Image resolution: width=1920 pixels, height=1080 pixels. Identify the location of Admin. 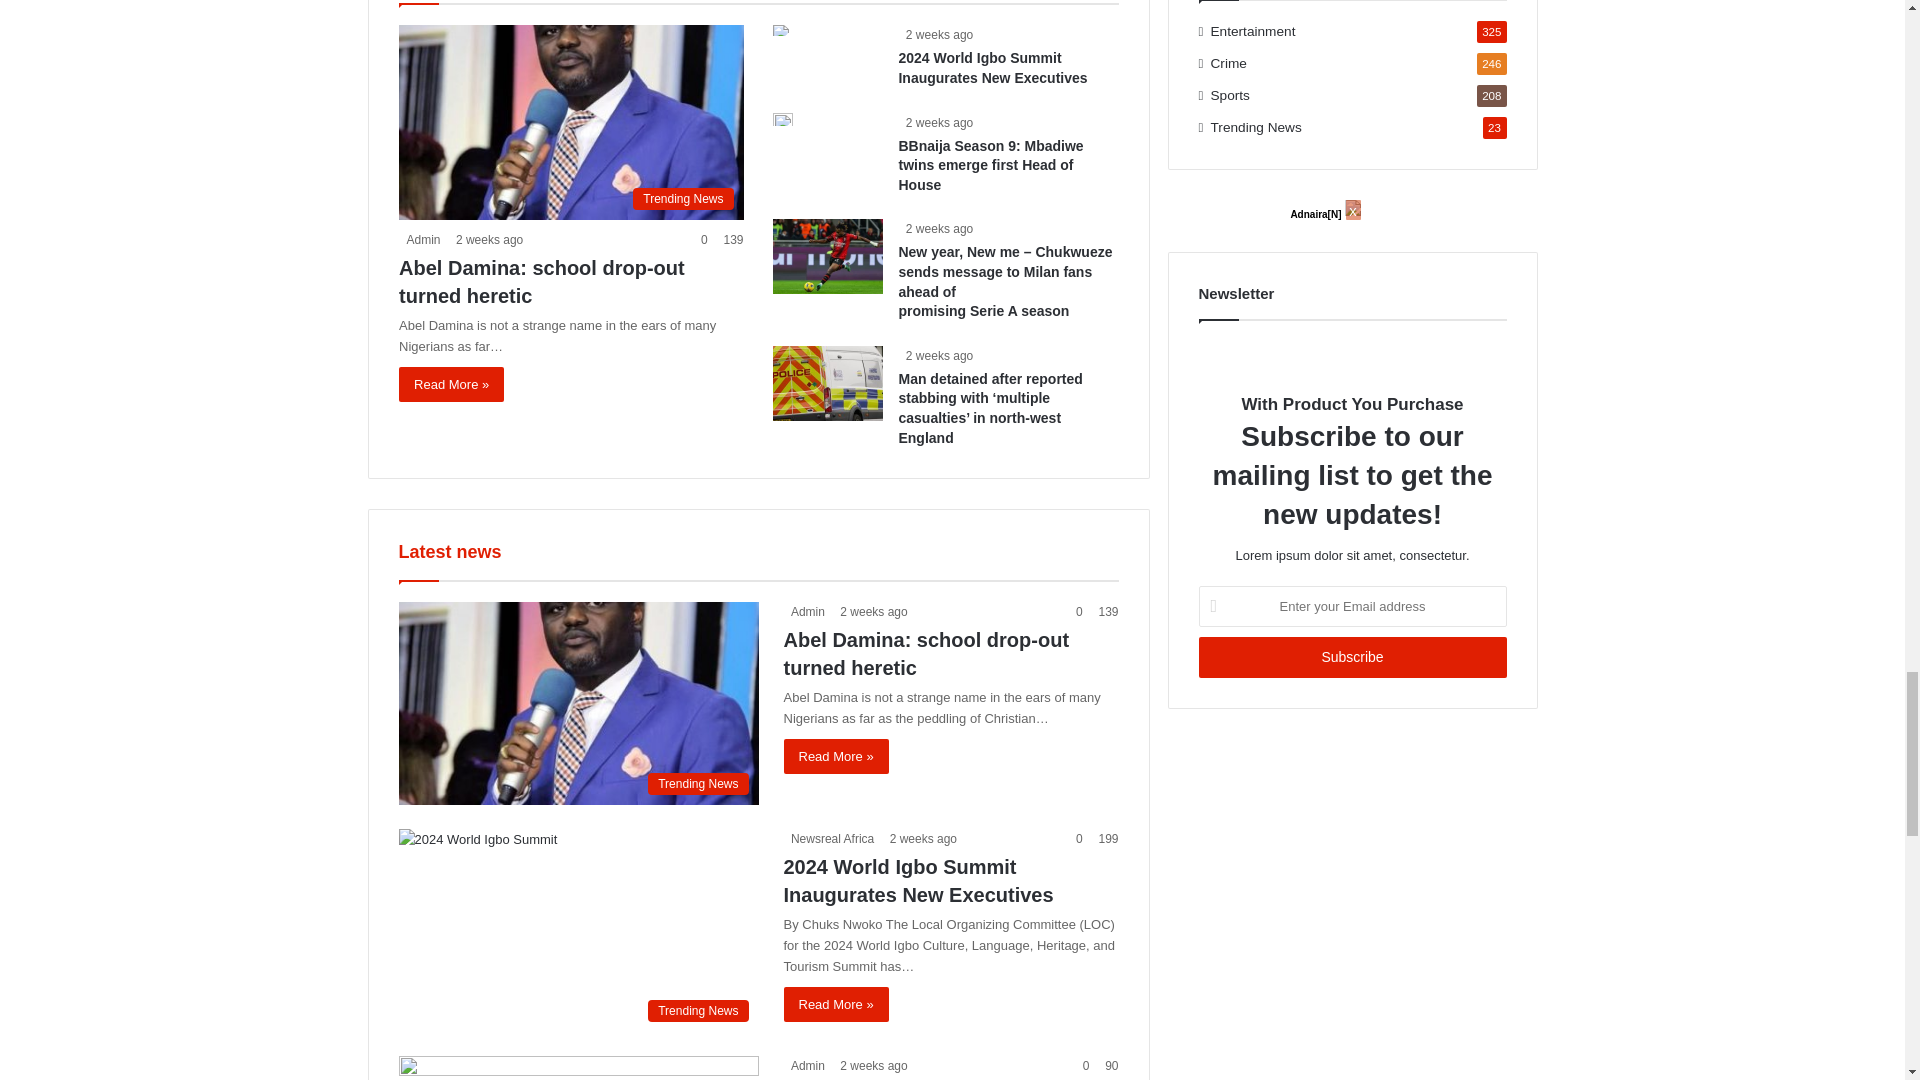
(804, 611).